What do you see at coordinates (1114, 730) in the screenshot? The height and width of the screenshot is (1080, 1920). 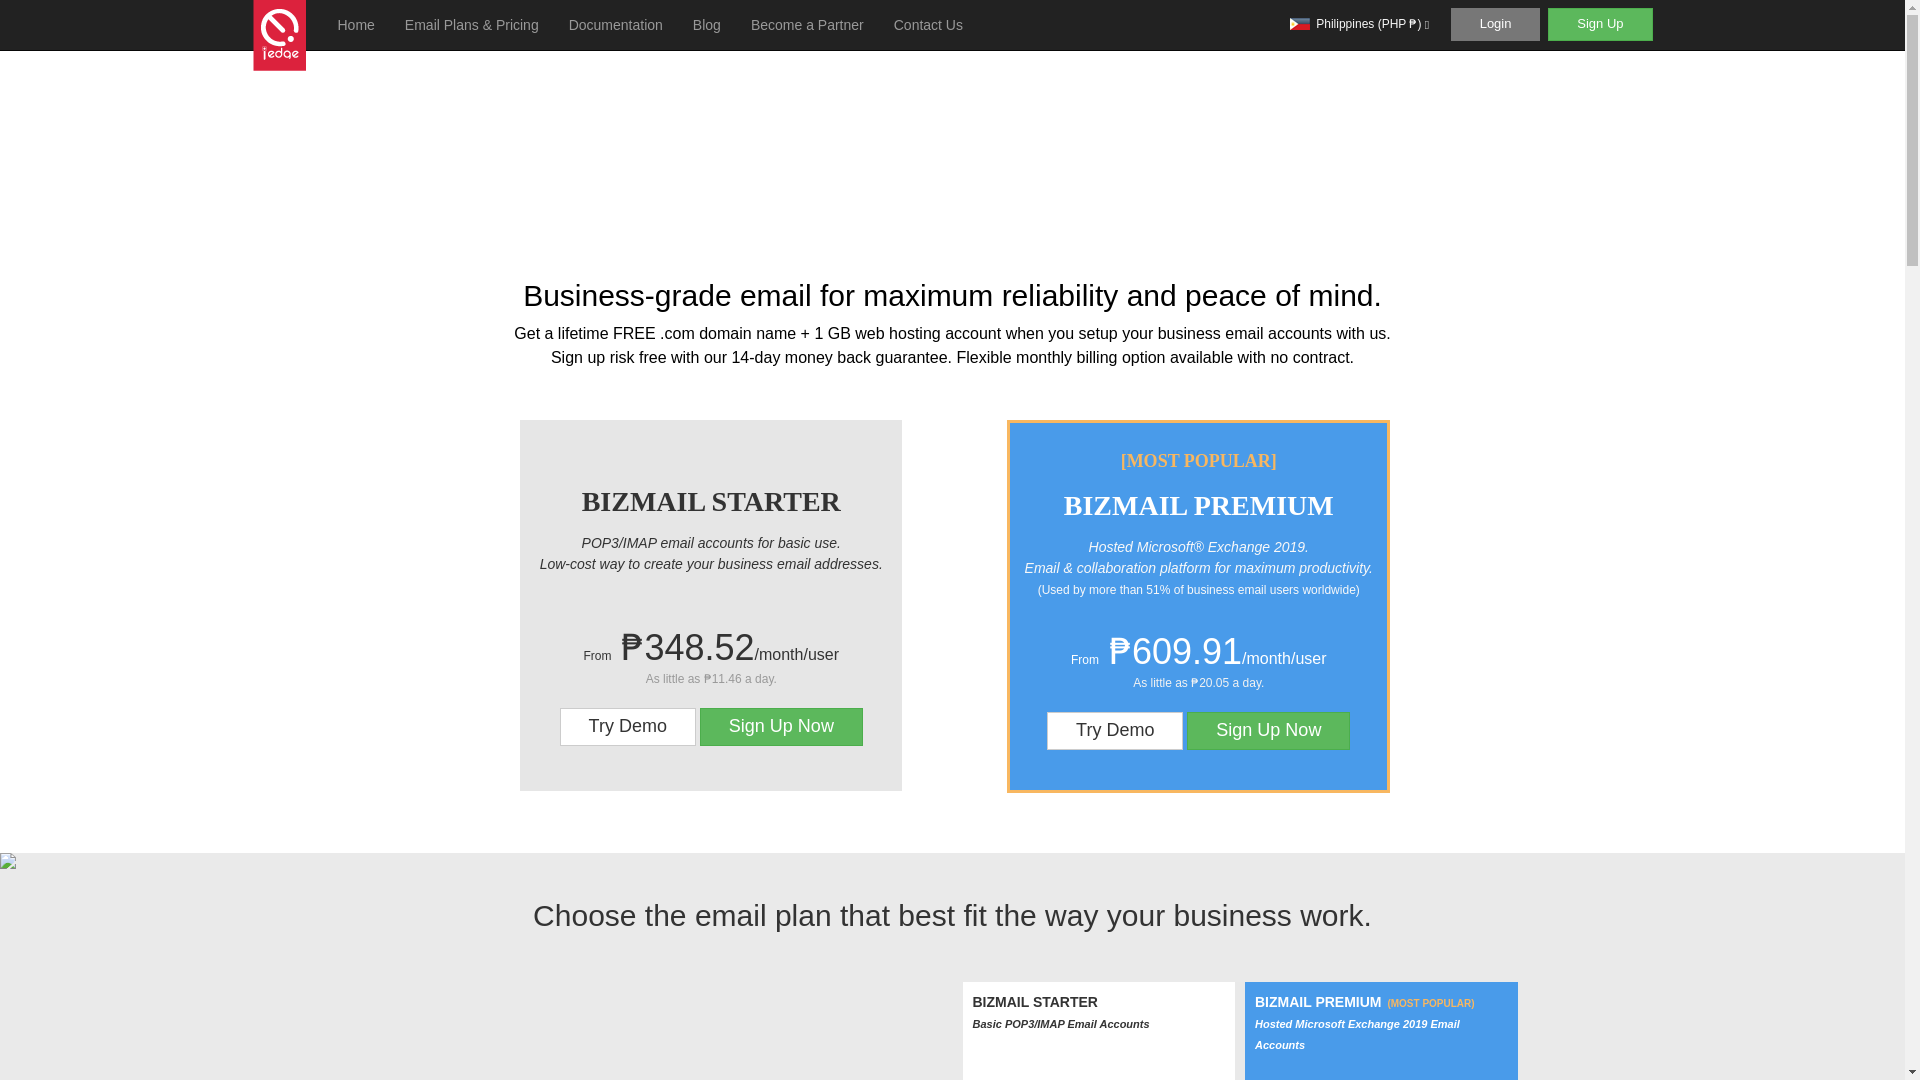 I see `Try Demo` at bounding box center [1114, 730].